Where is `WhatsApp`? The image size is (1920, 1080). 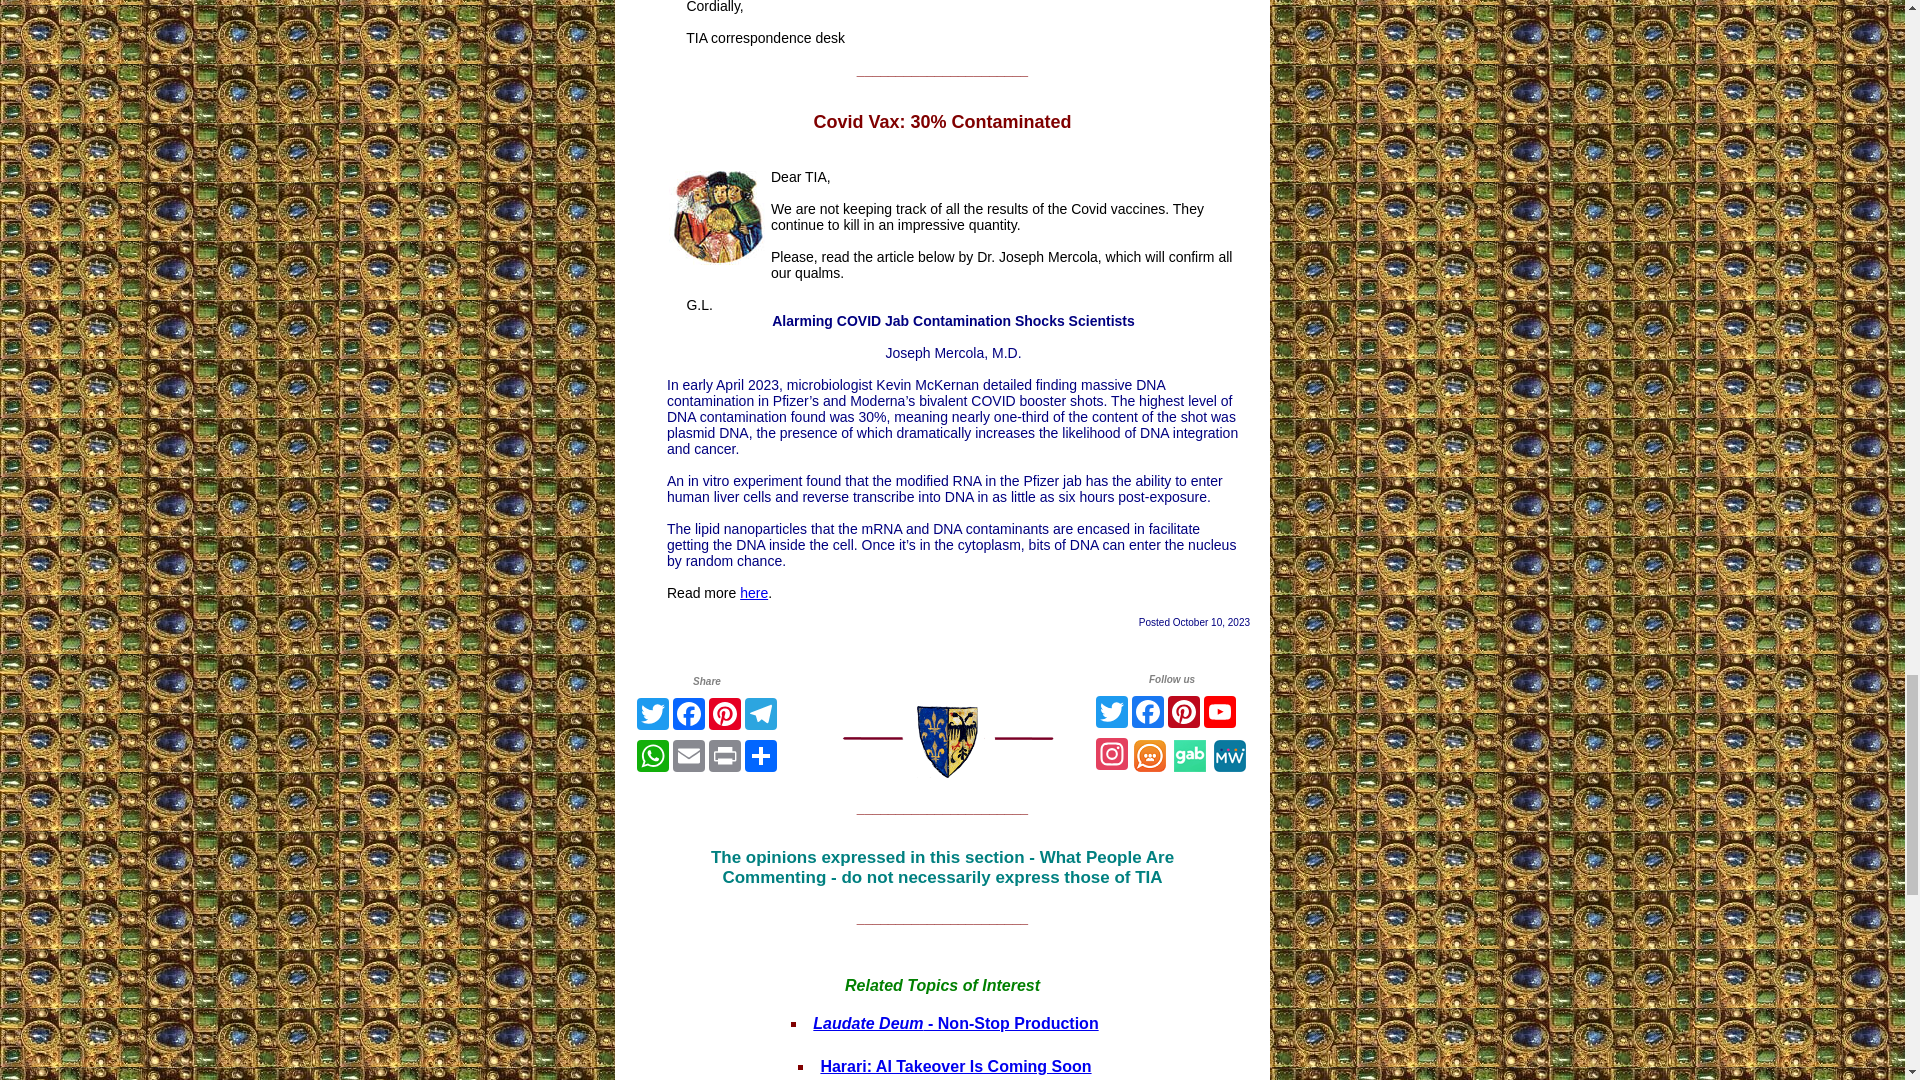
WhatsApp is located at coordinates (652, 756).